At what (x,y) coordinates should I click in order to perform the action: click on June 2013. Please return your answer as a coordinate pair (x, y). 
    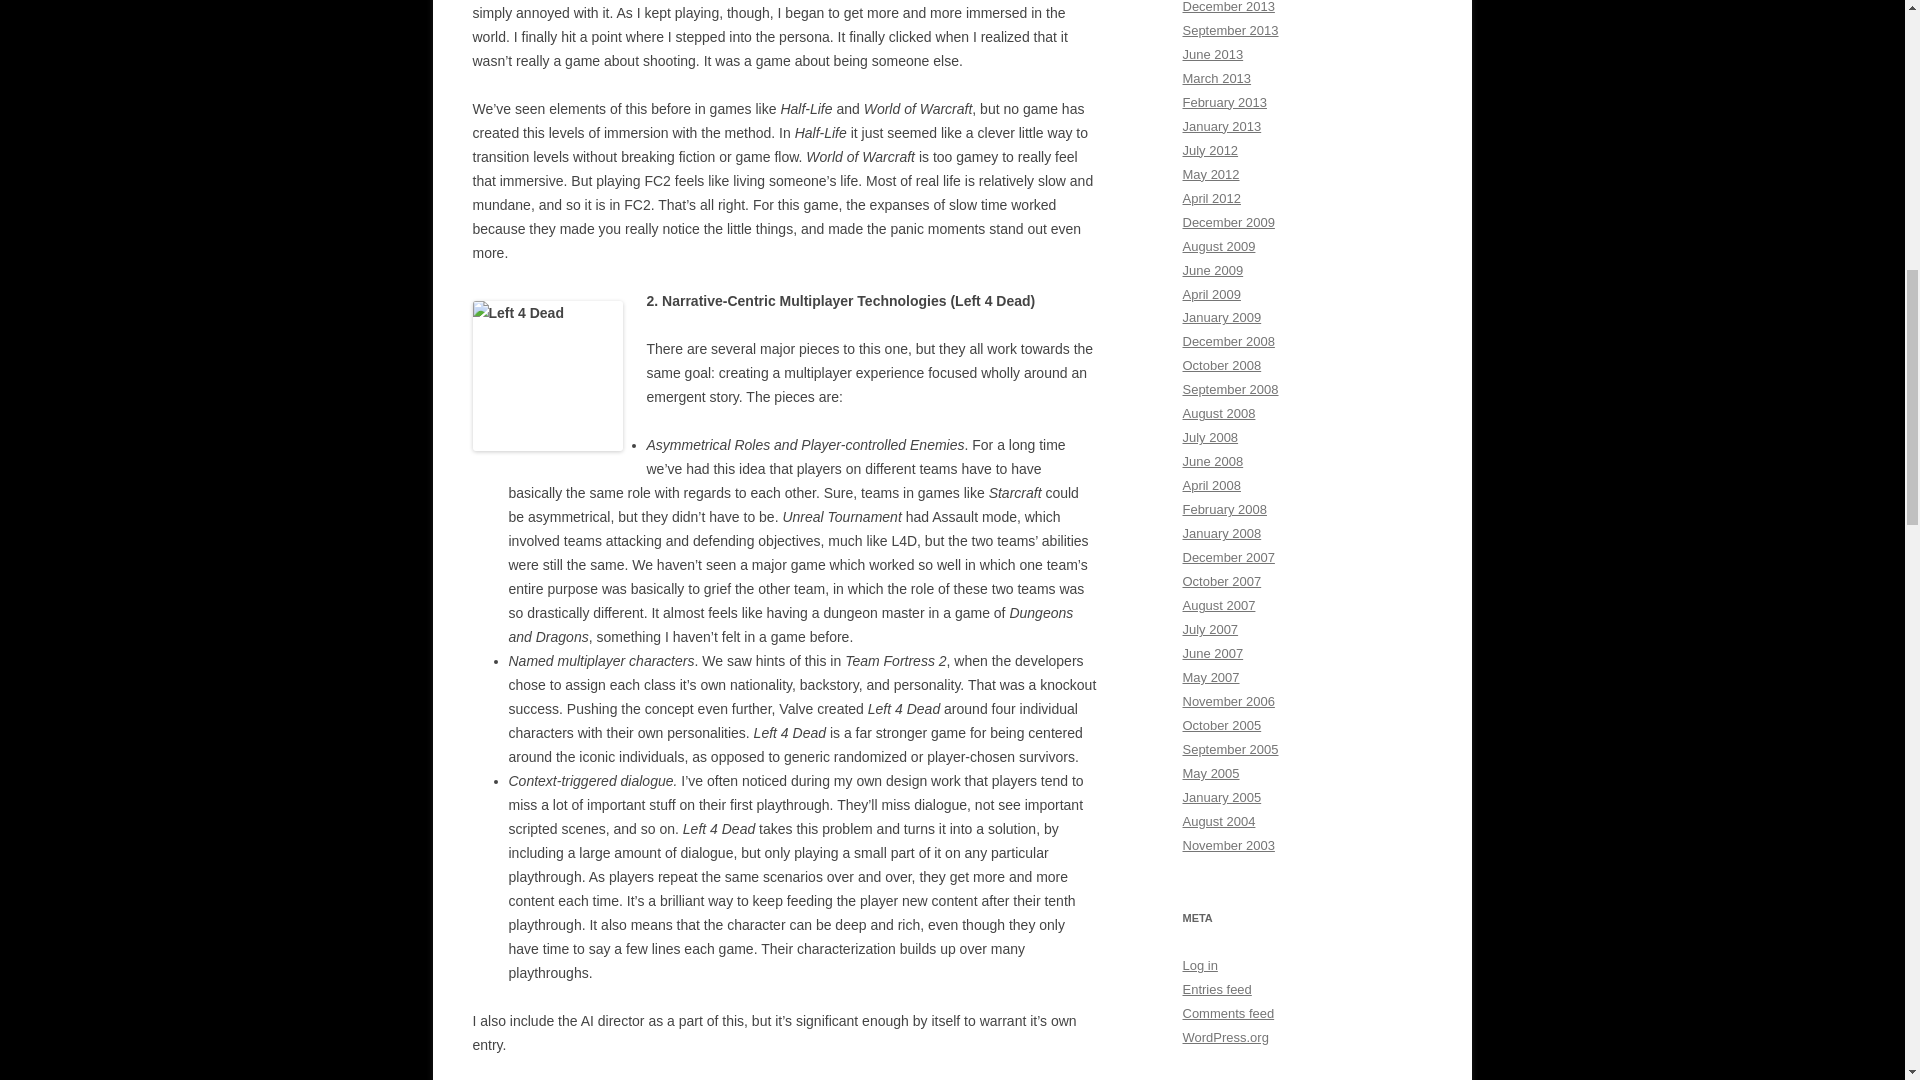
    Looking at the image, I should click on (1212, 54).